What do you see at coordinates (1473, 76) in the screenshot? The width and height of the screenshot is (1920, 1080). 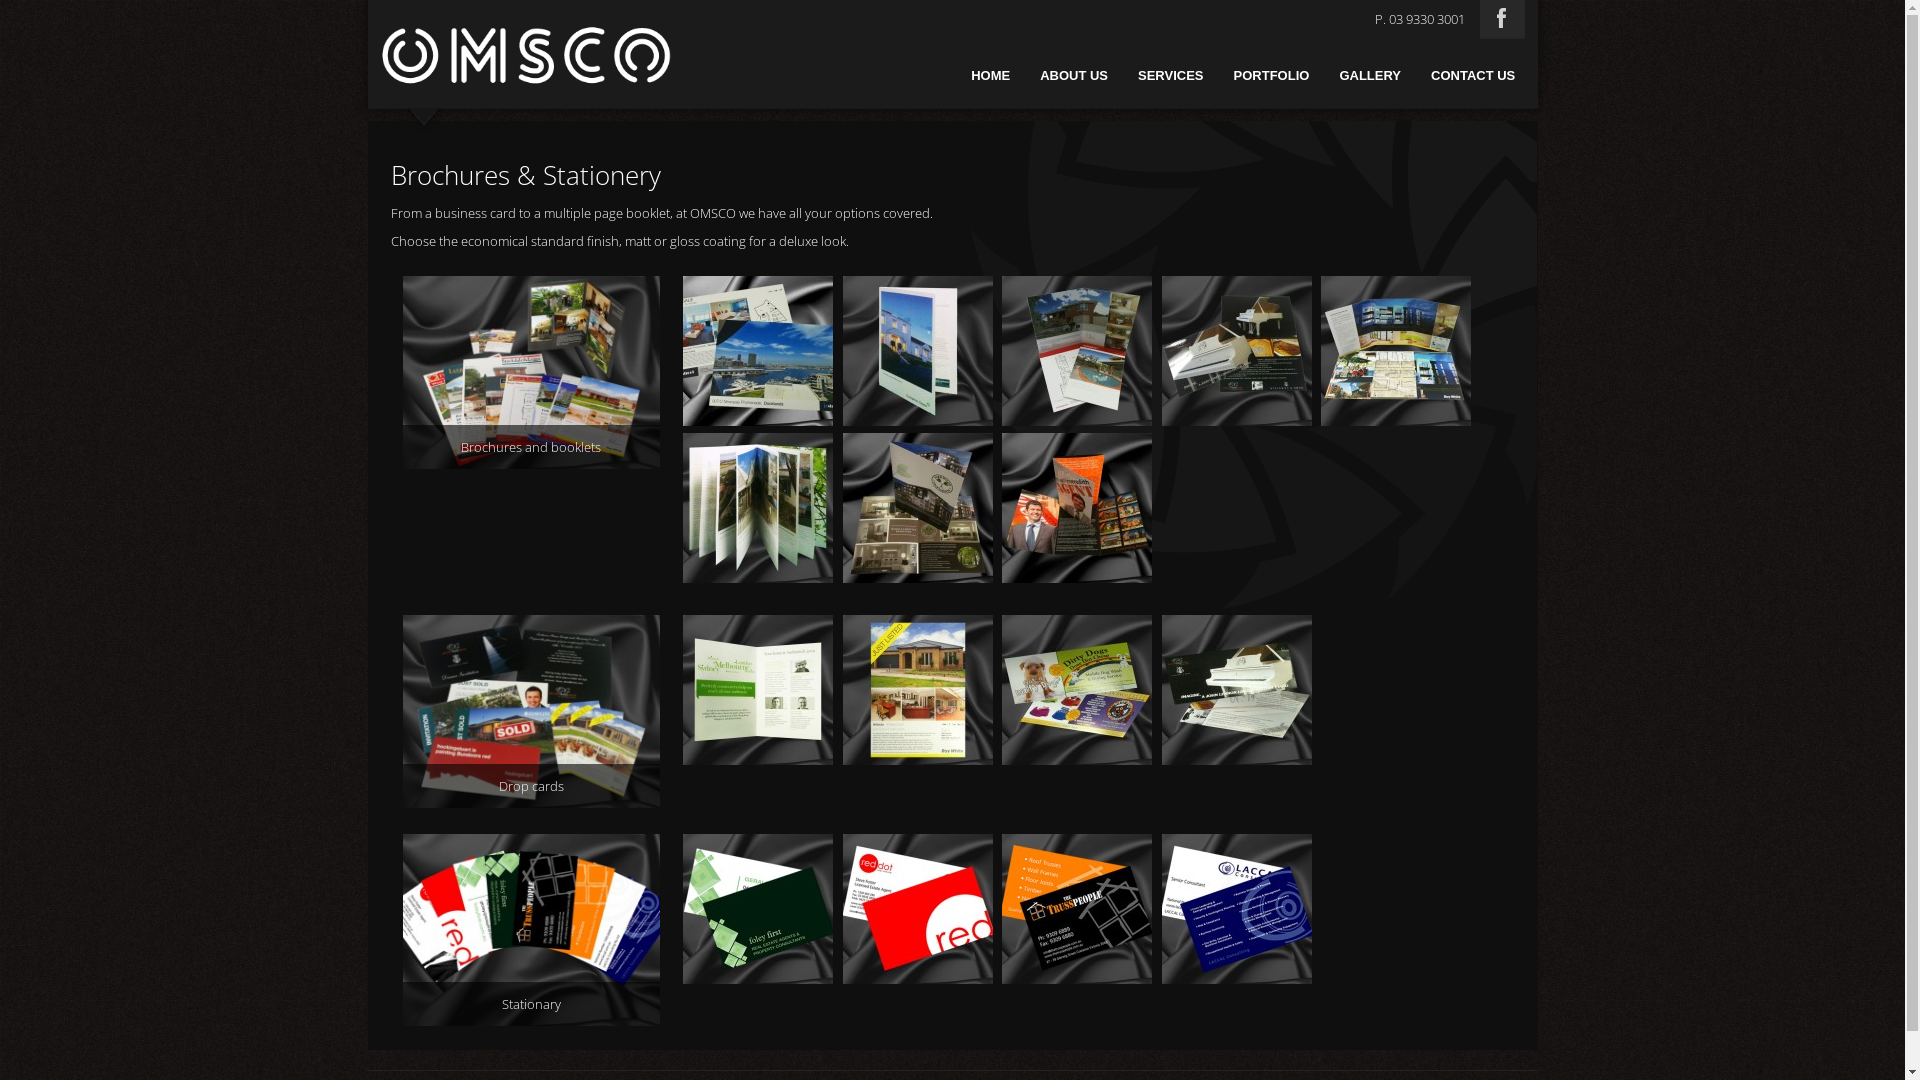 I see `CONTACT US` at bounding box center [1473, 76].